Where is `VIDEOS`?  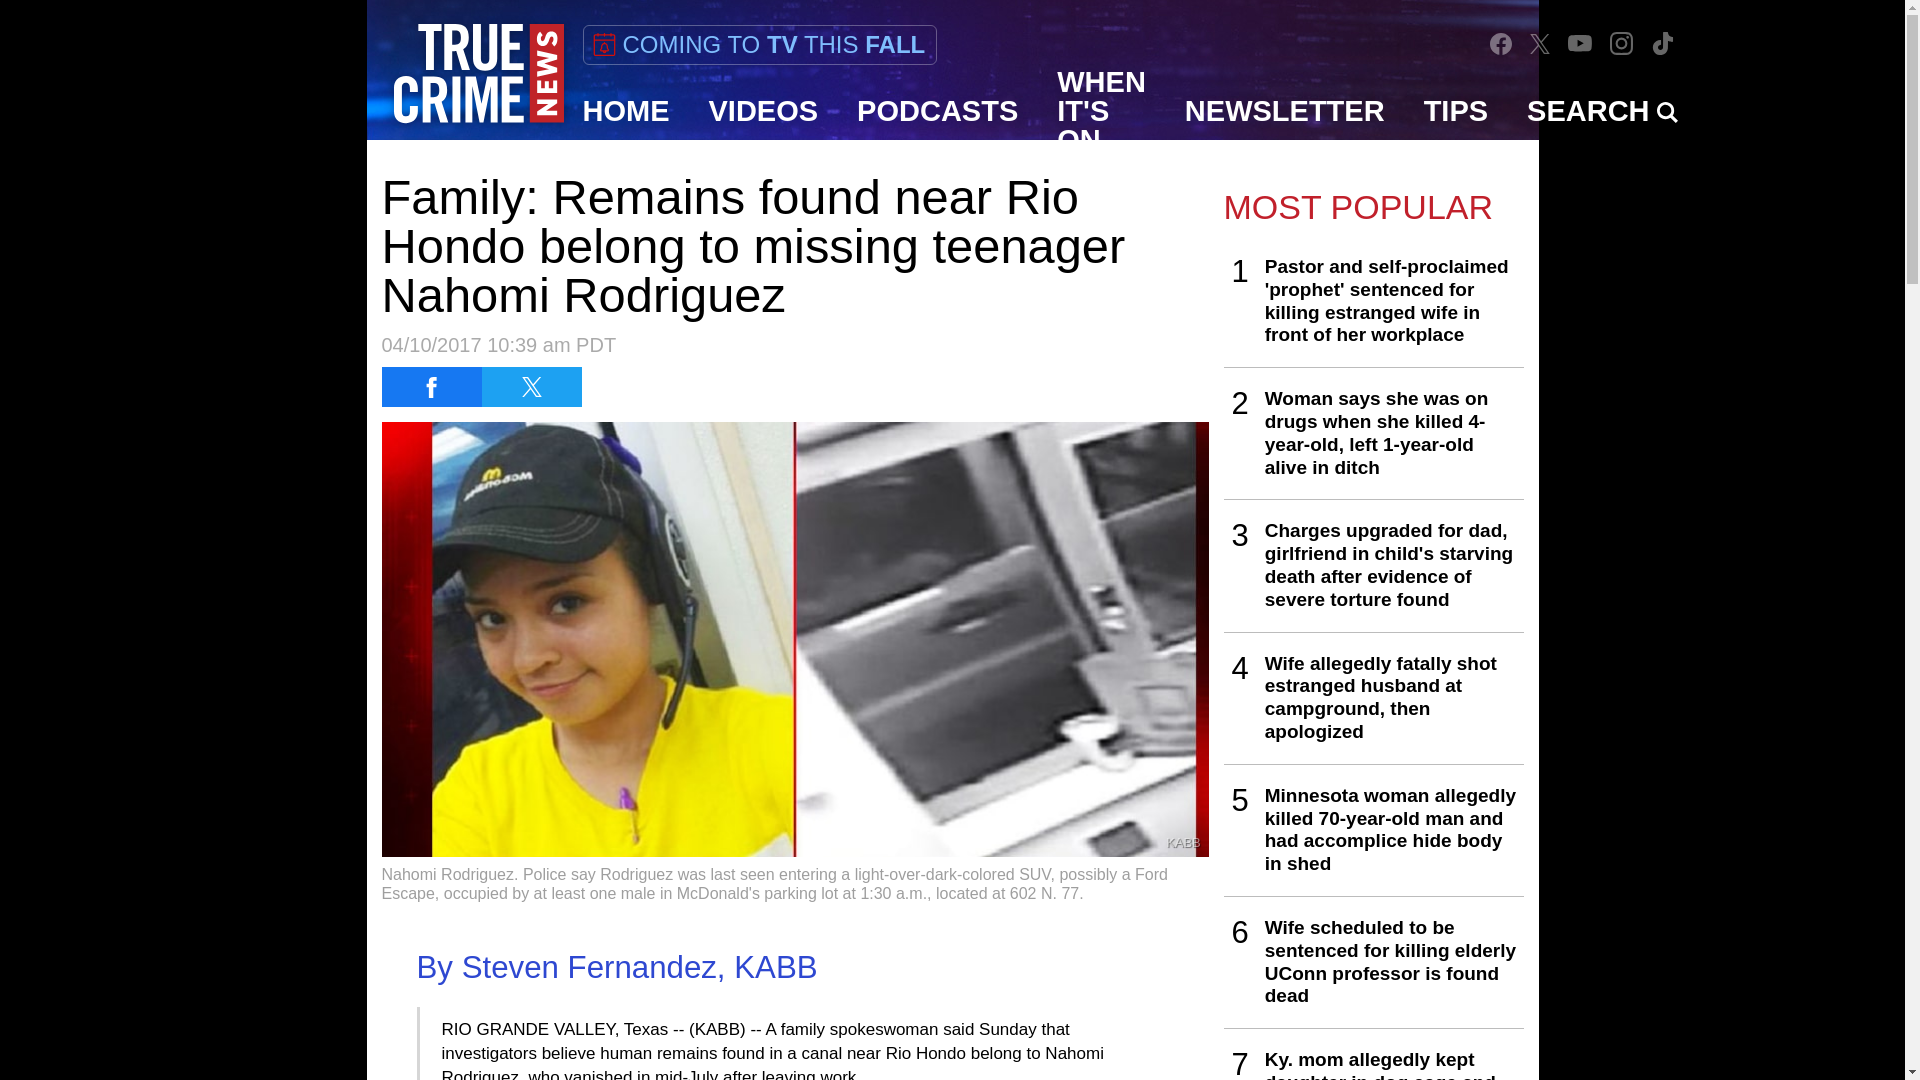 VIDEOS is located at coordinates (764, 111).